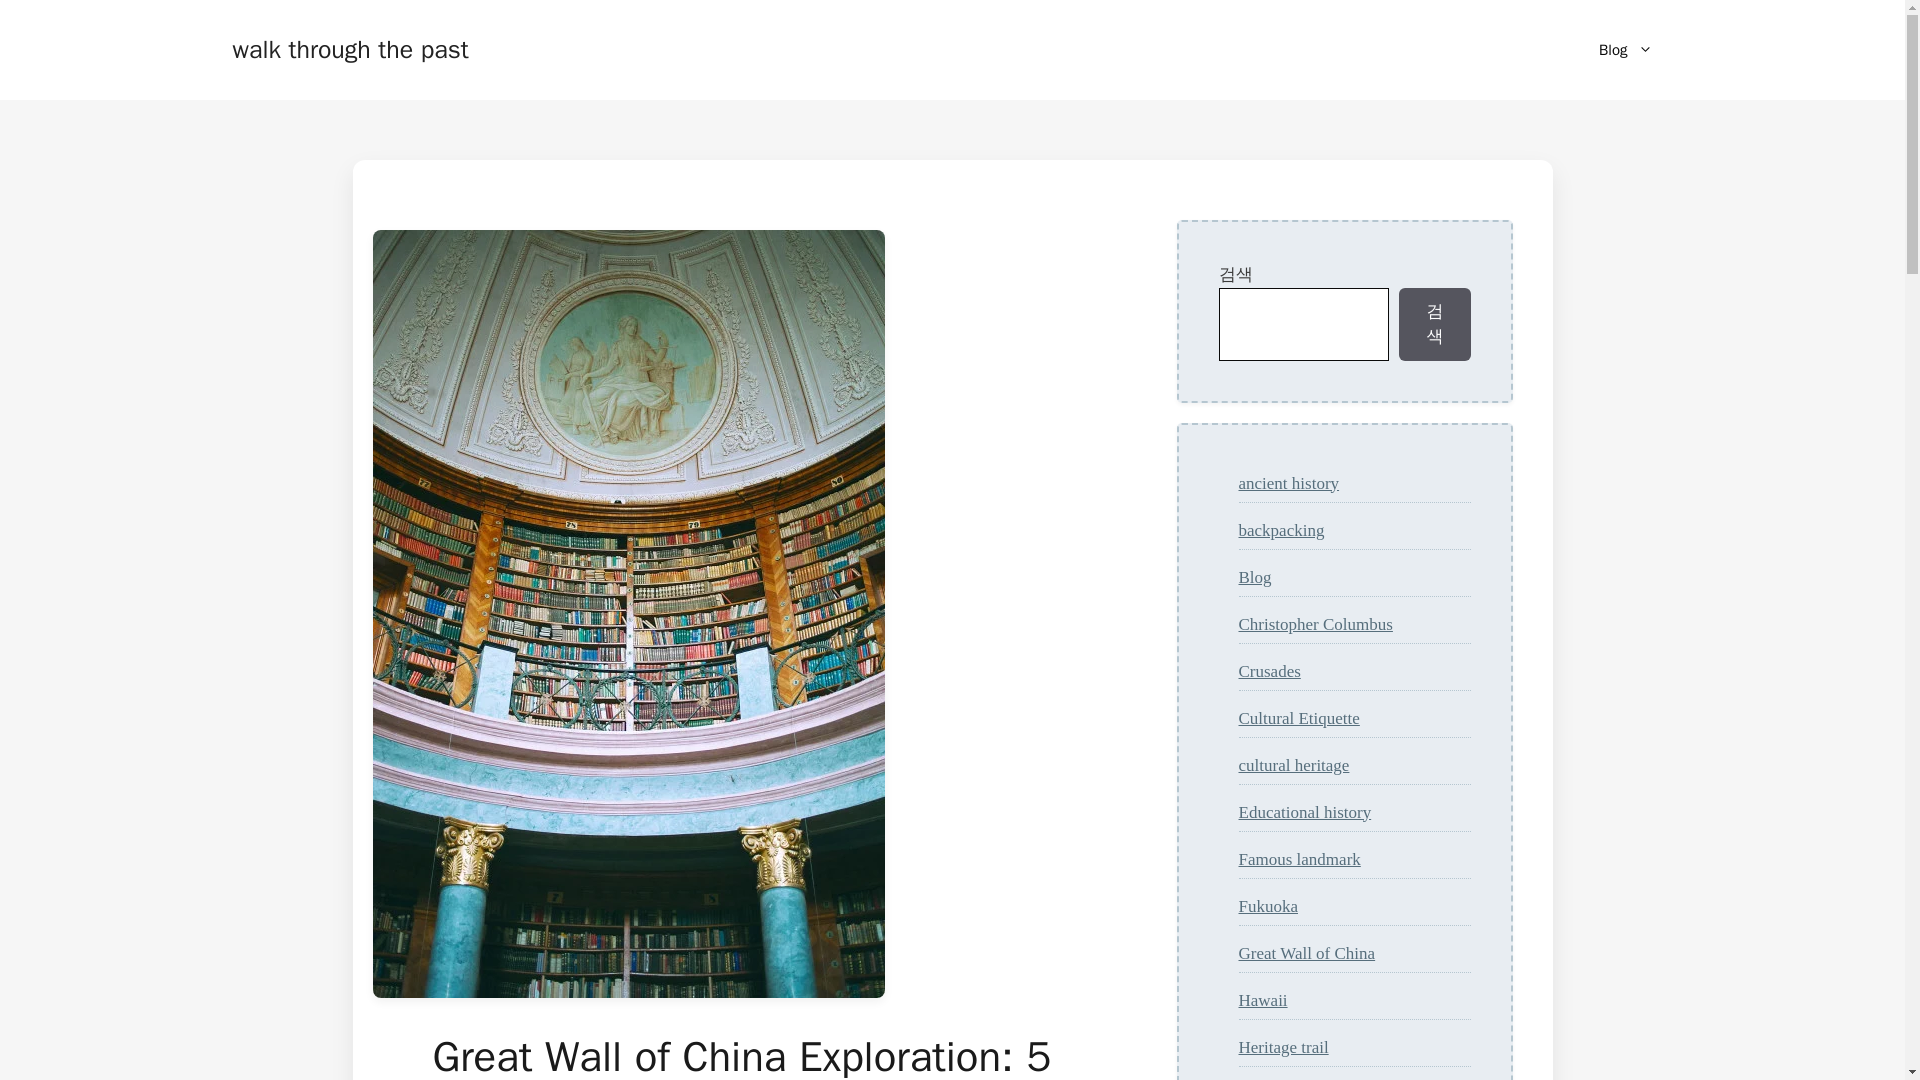 The height and width of the screenshot is (1080, 1920). I want to click on ancient history, so click(1288, 483).